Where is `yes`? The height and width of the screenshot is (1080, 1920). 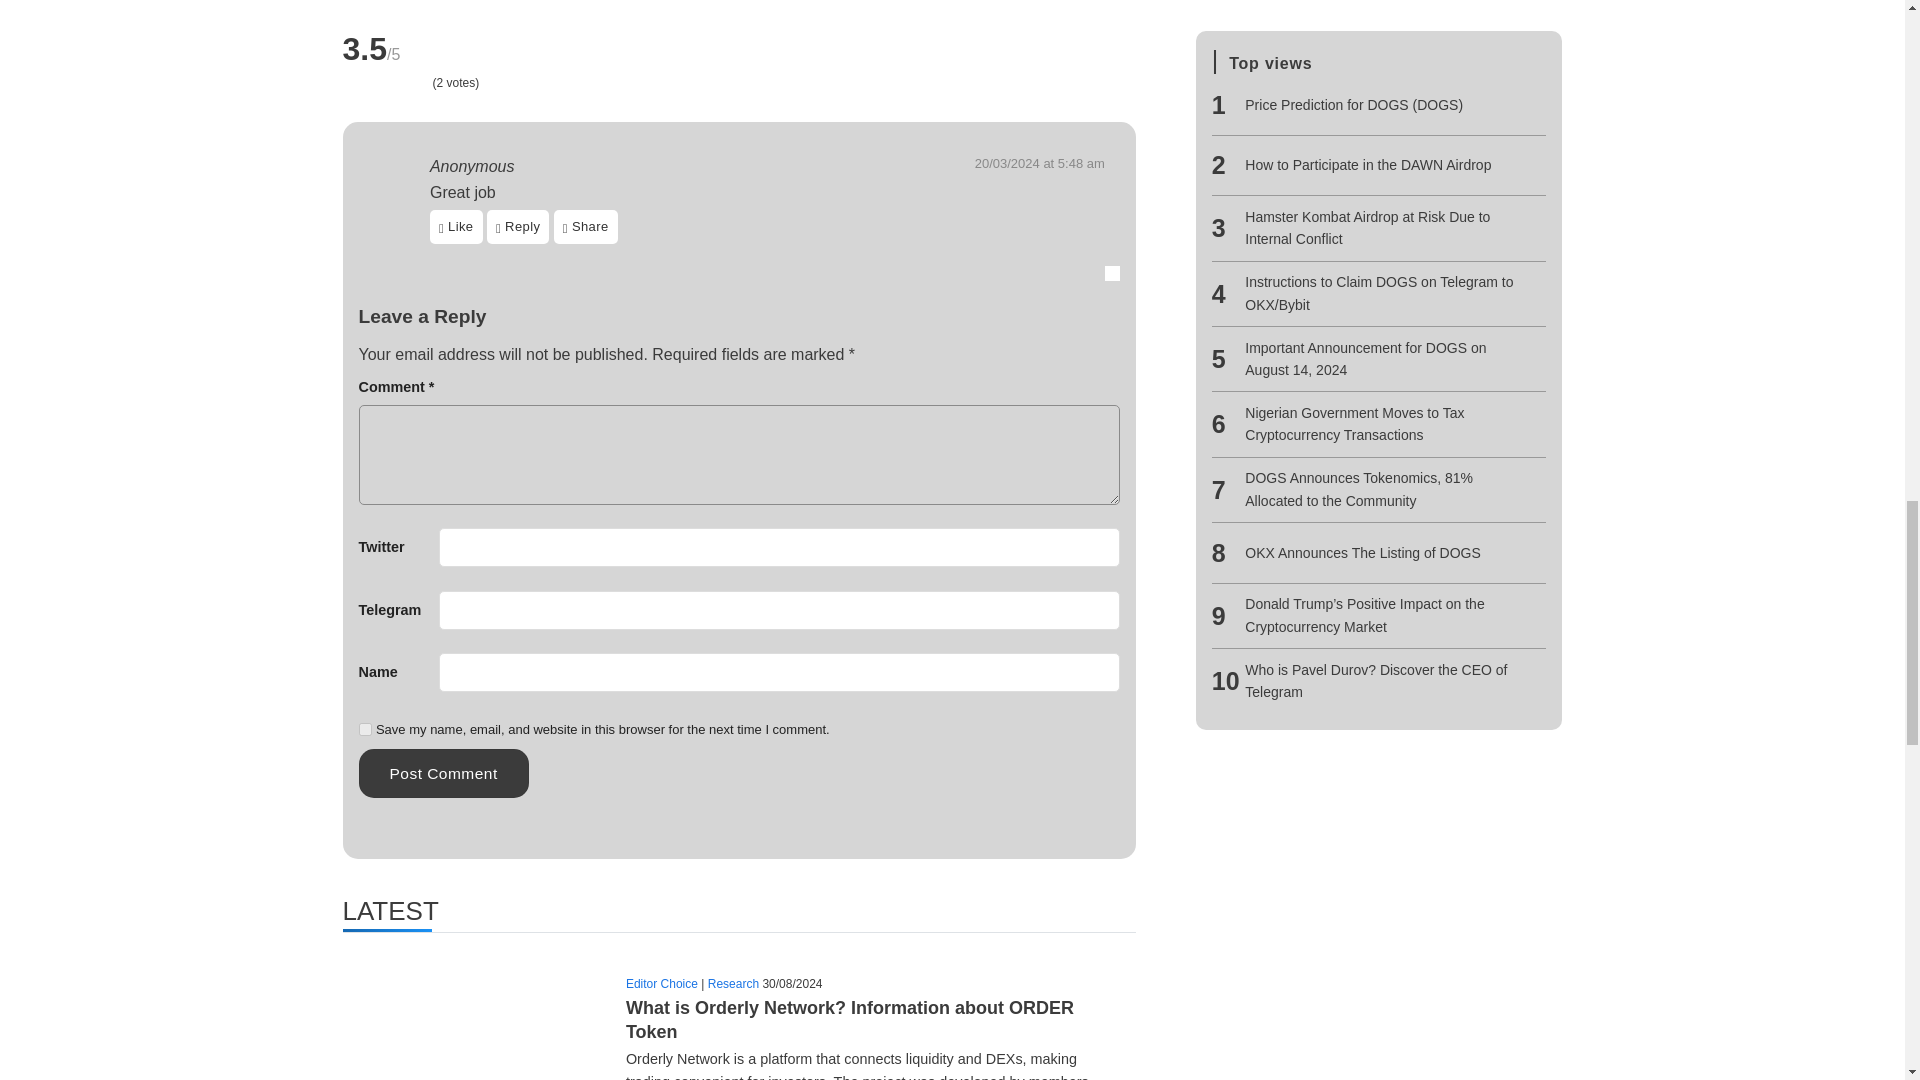 yes is located at coordinates (364, 728).